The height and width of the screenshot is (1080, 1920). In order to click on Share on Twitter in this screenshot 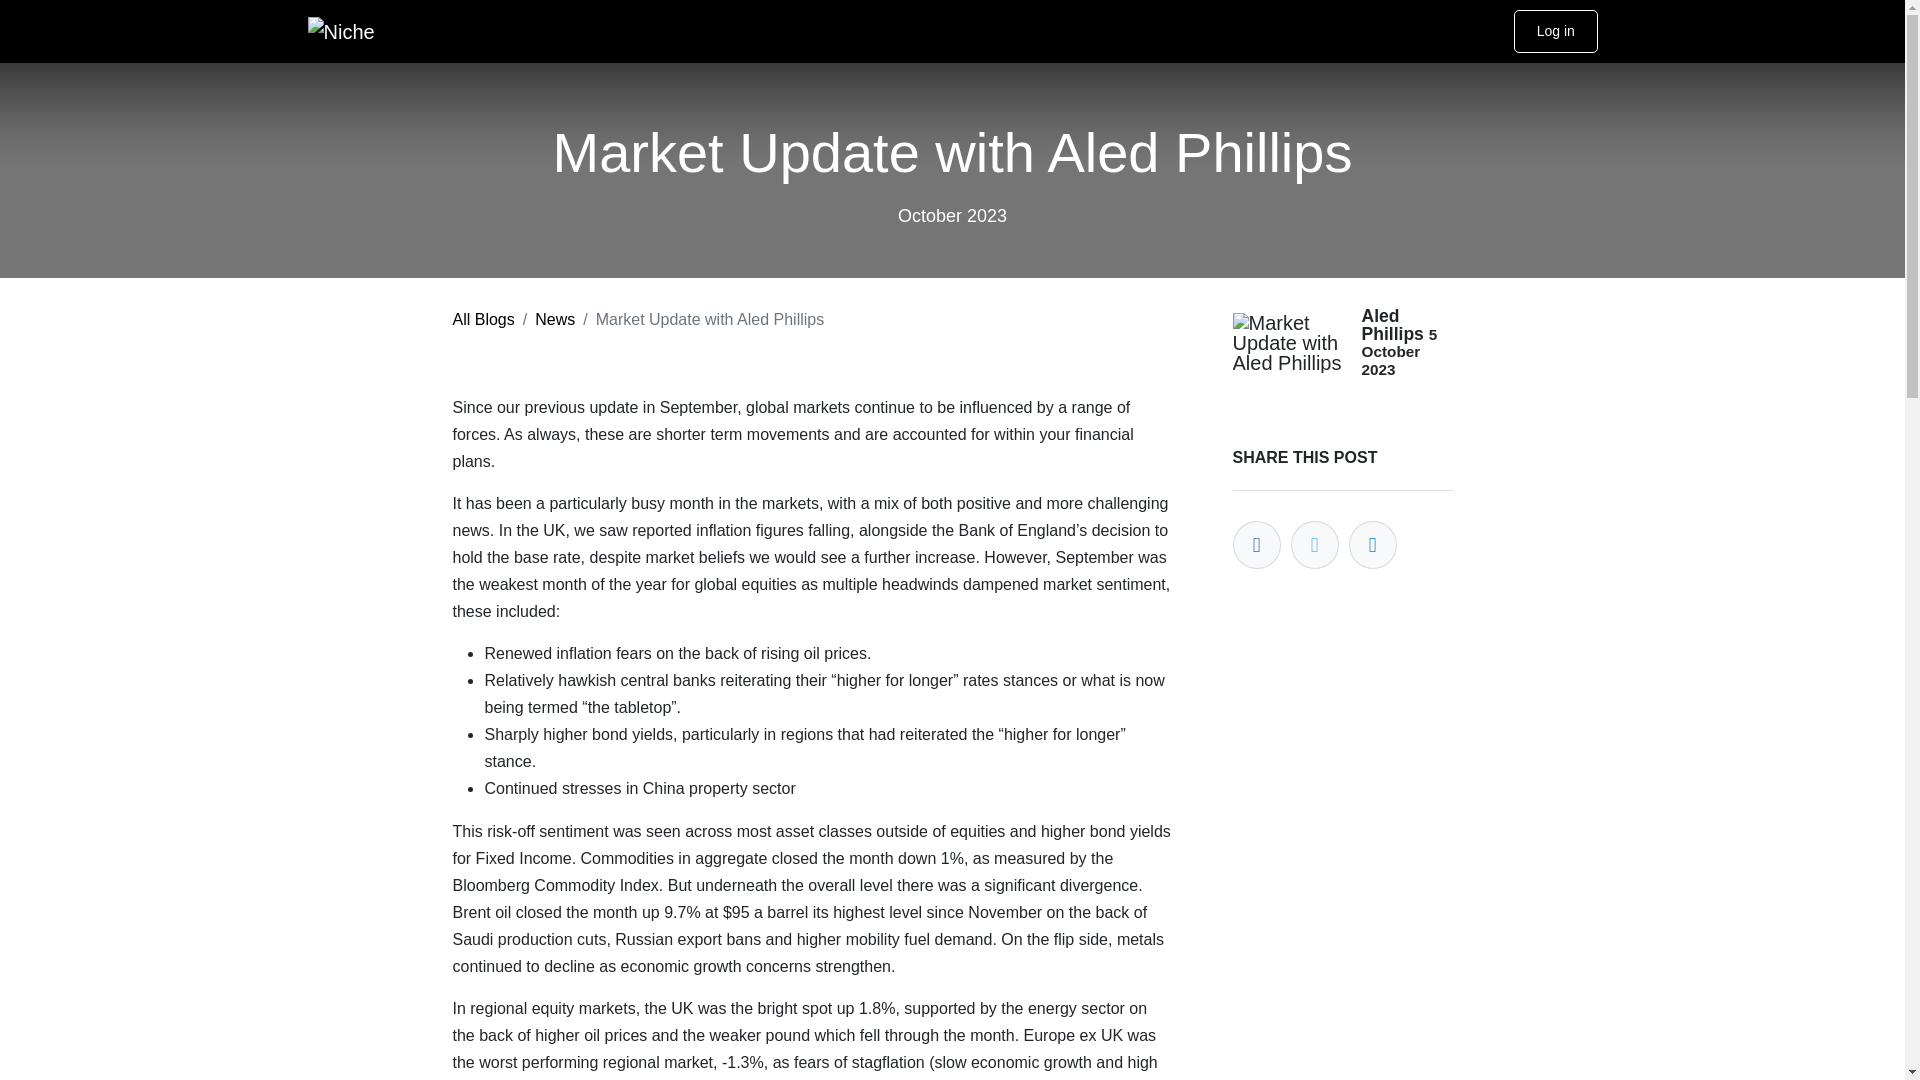, I will do `click(1314, 544)`.